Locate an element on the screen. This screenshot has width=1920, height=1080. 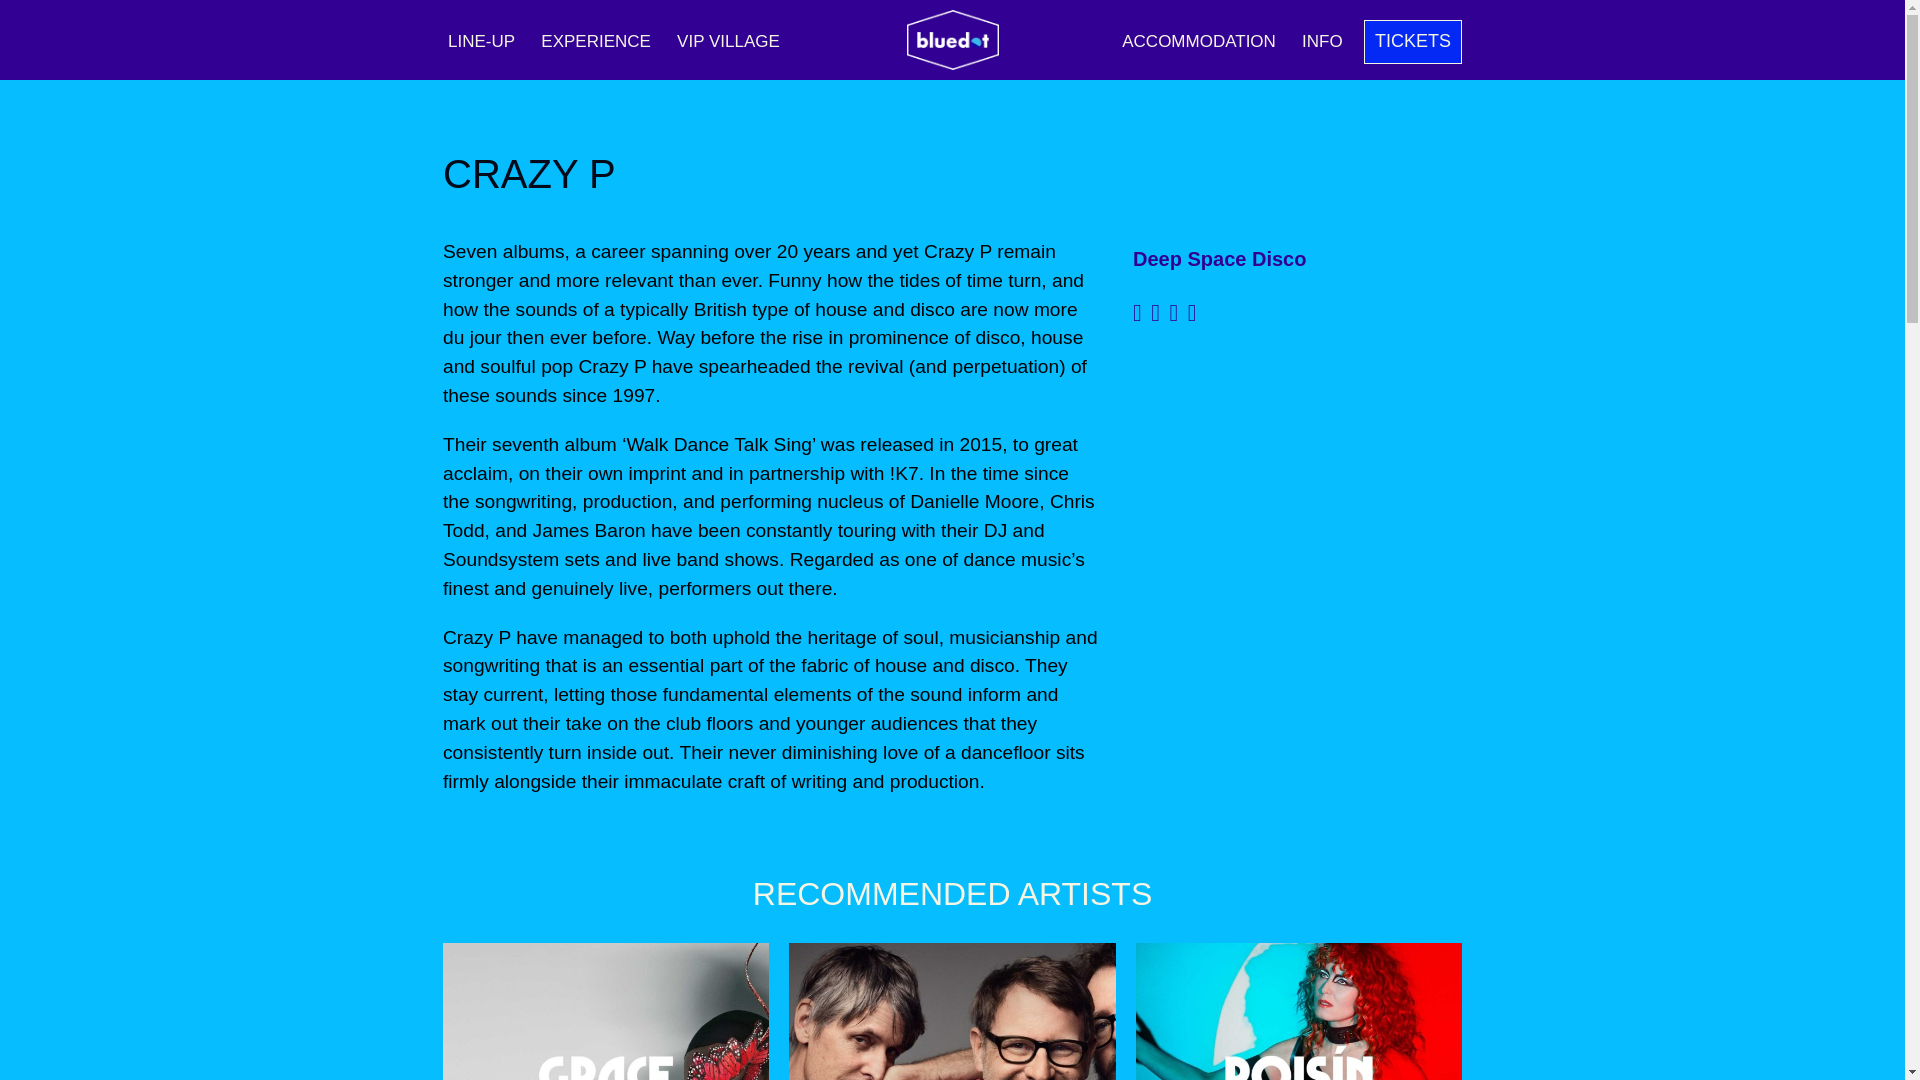
ACCOMMODATION is located at coordinates (1198, 41).